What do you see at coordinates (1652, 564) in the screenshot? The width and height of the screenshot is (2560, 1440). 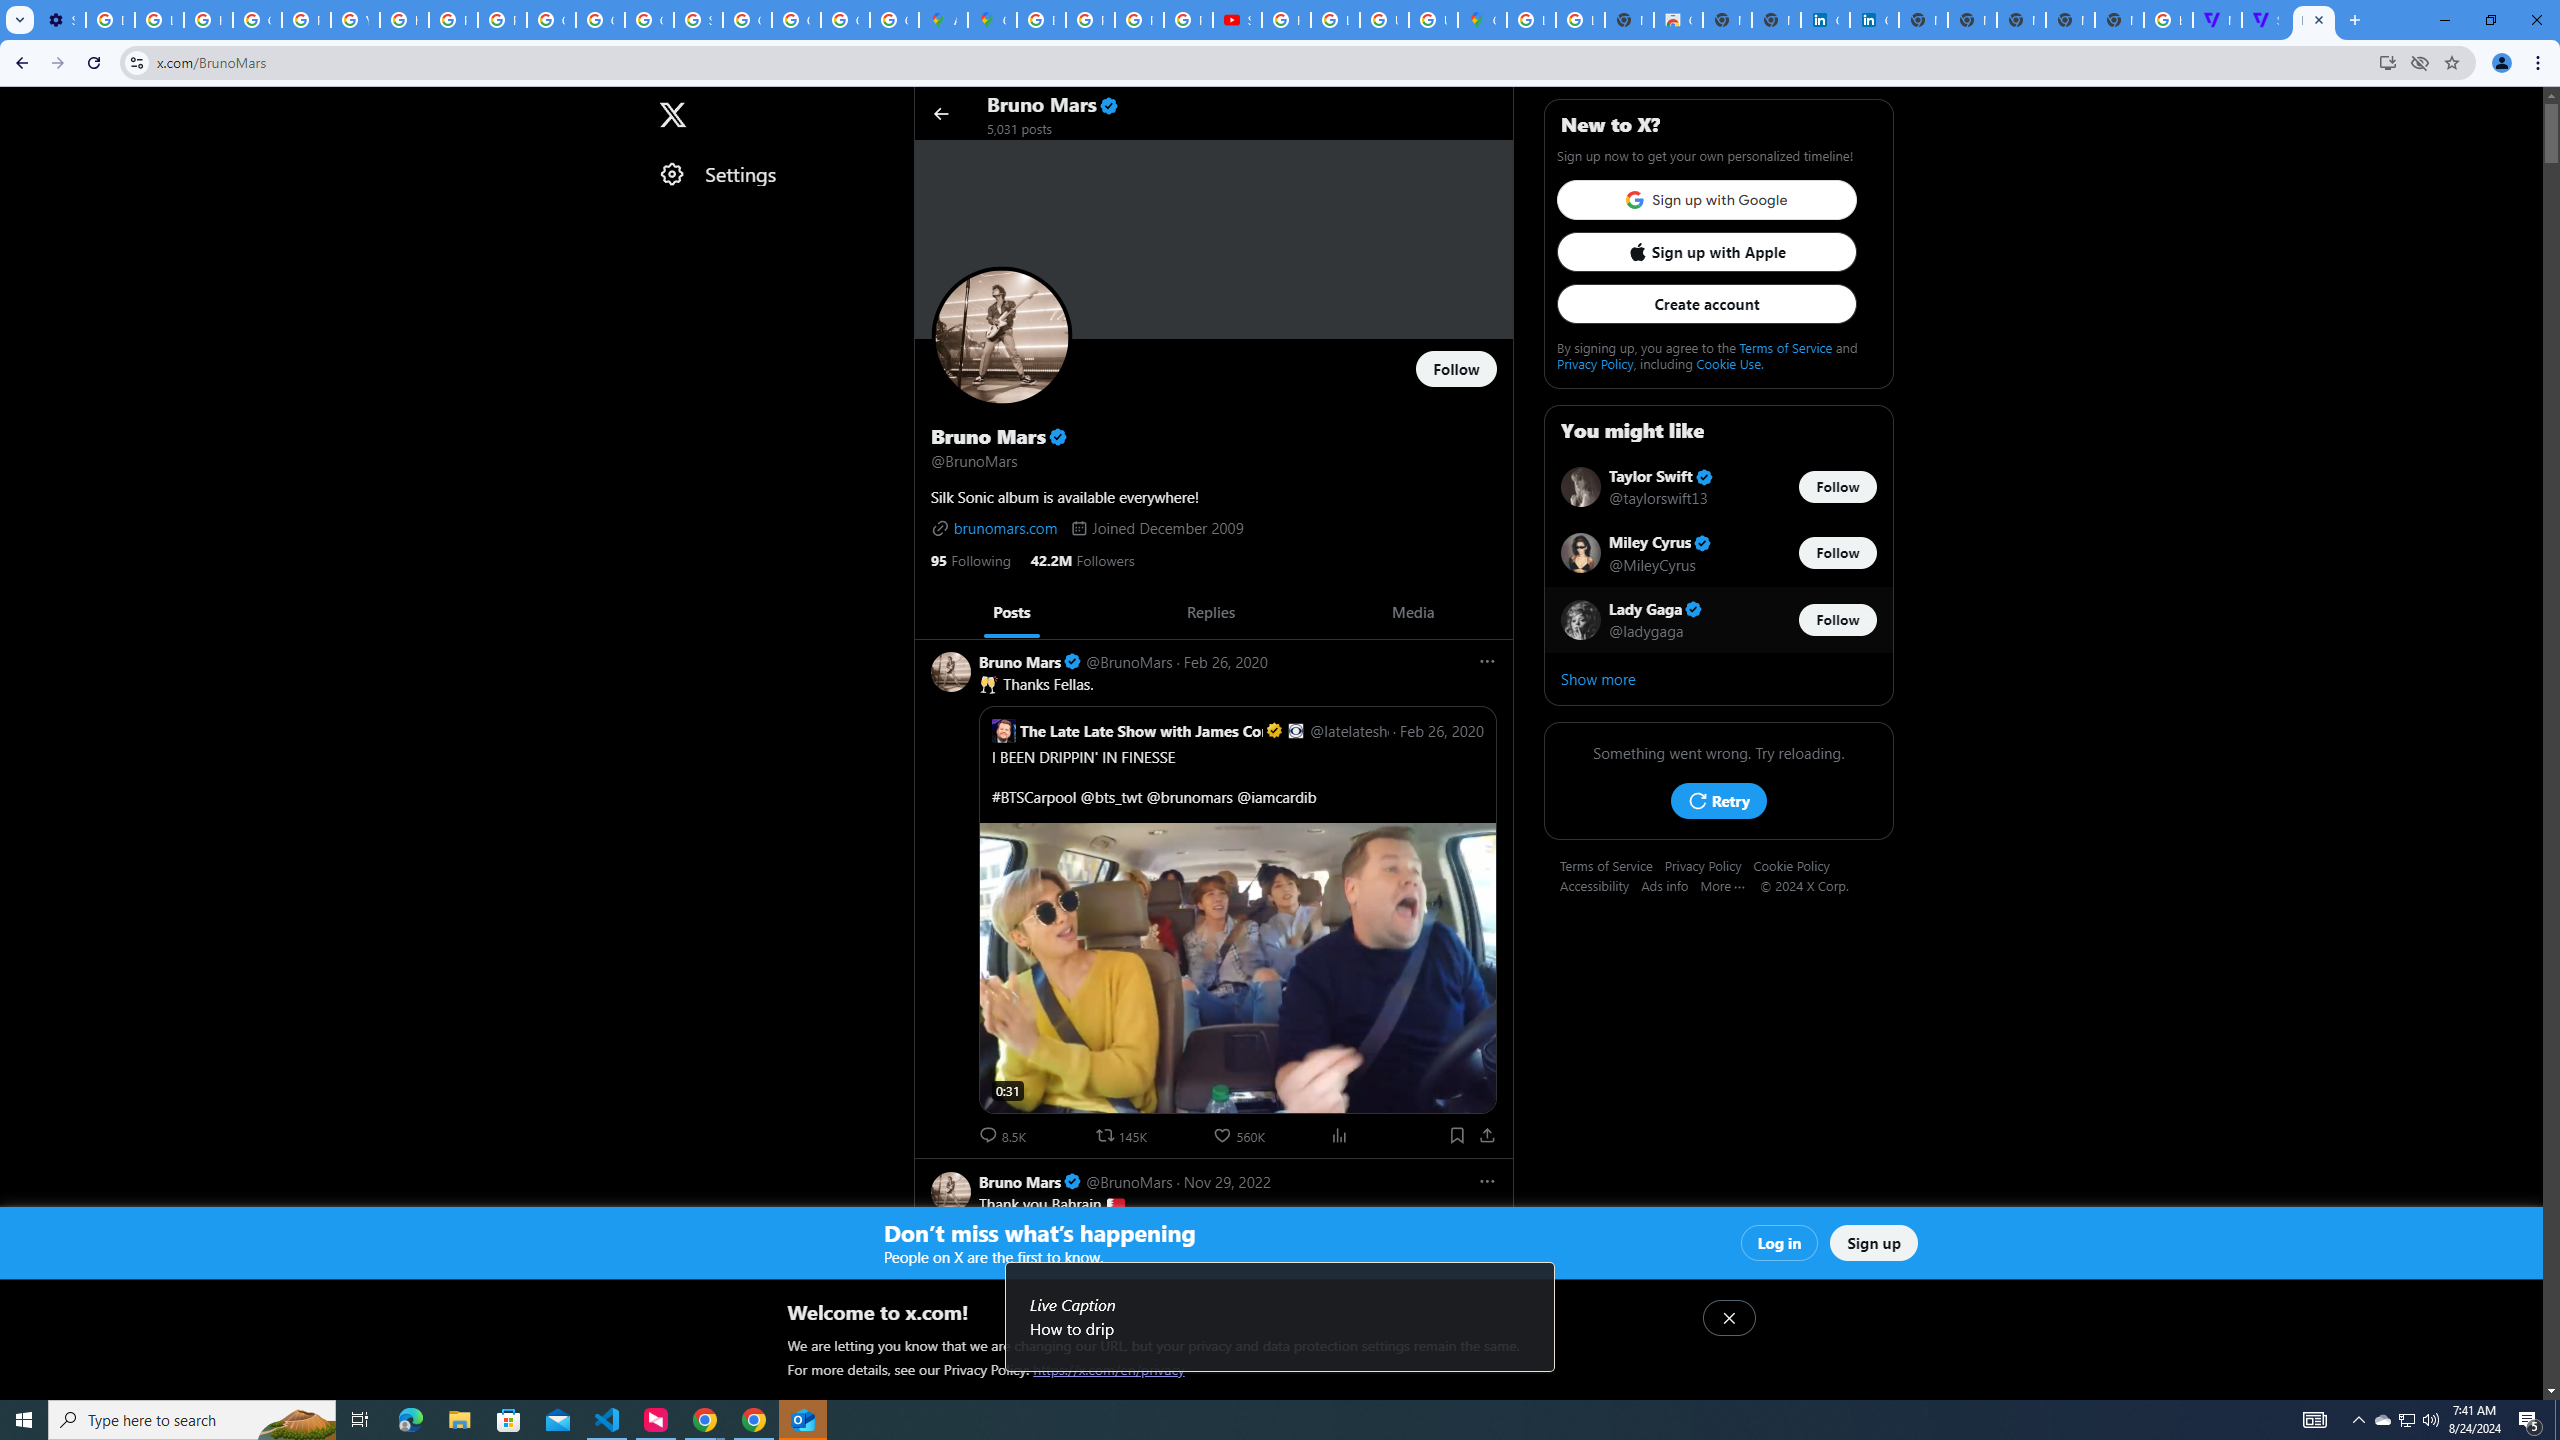 I see `@MileyCyrus` at bounding box center [1652, 564].